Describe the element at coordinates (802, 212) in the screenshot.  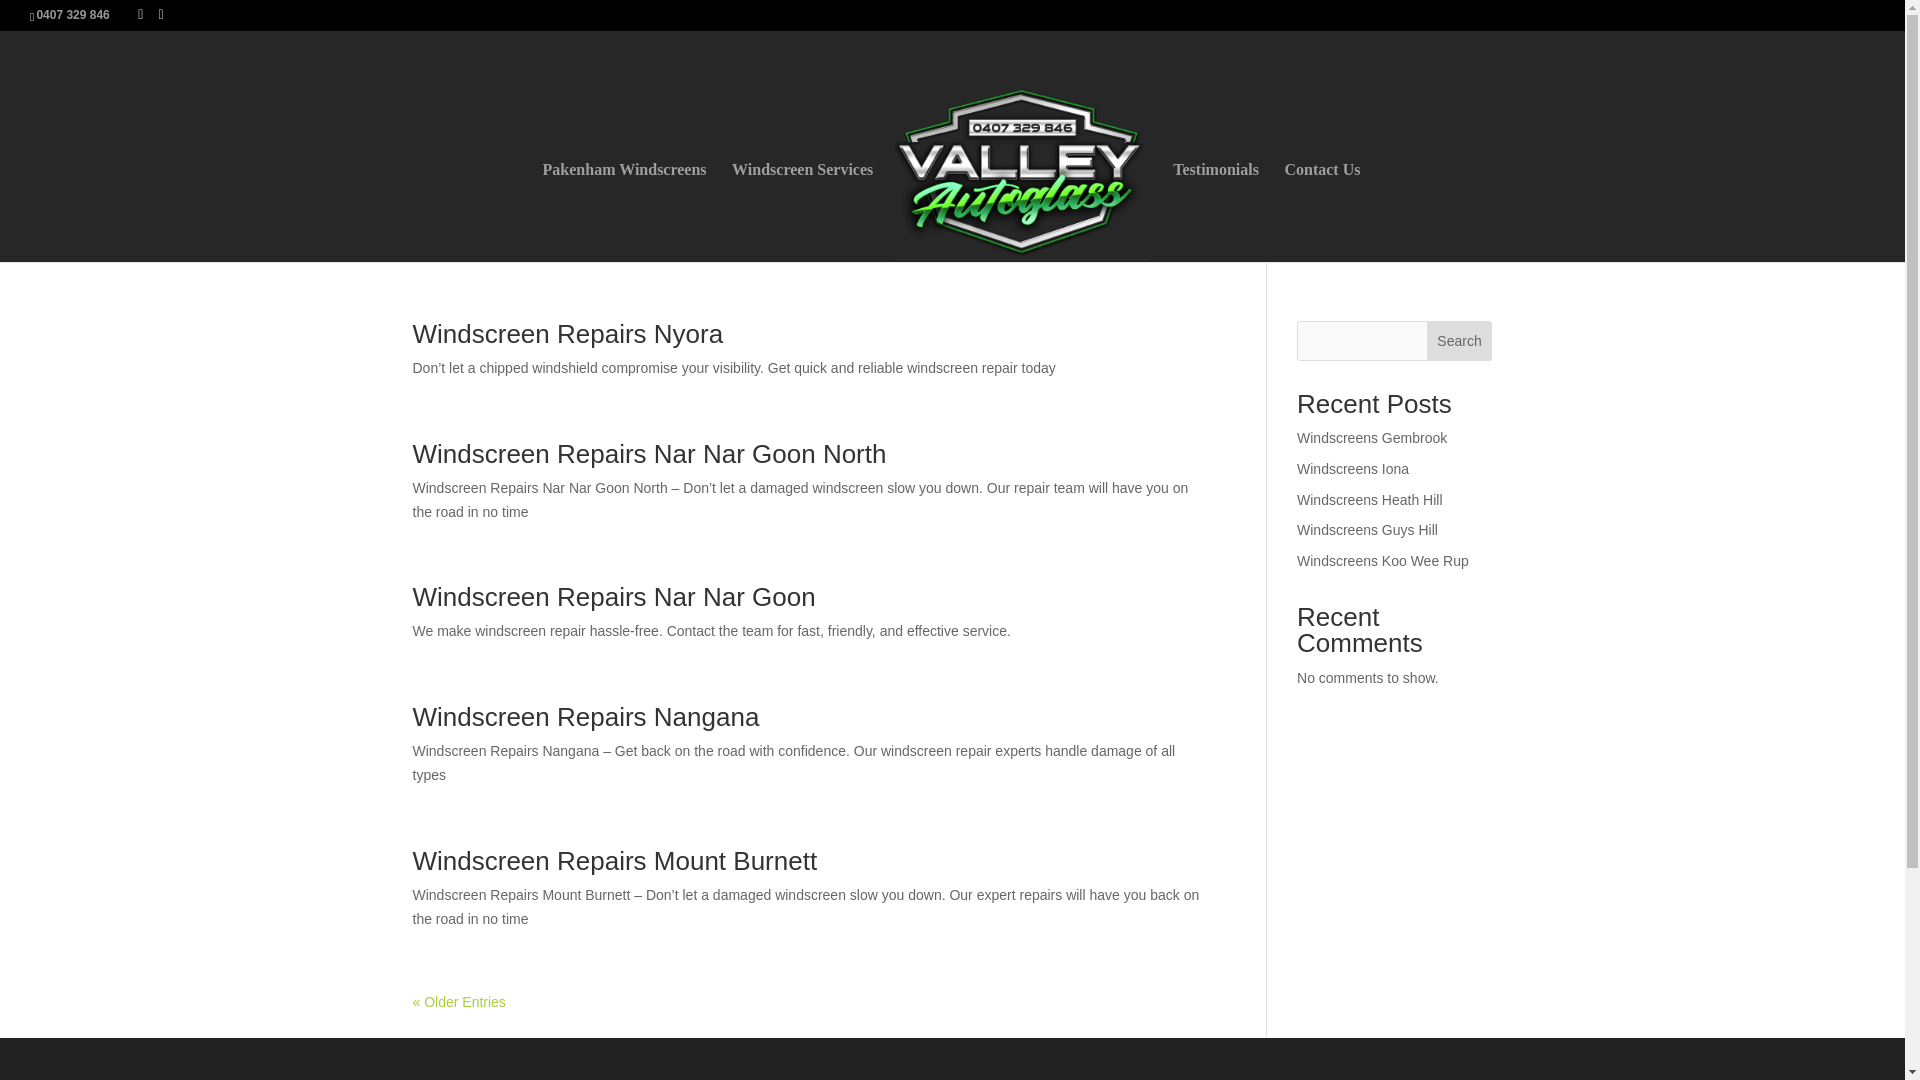
I see `Windscreen Services` at that location.